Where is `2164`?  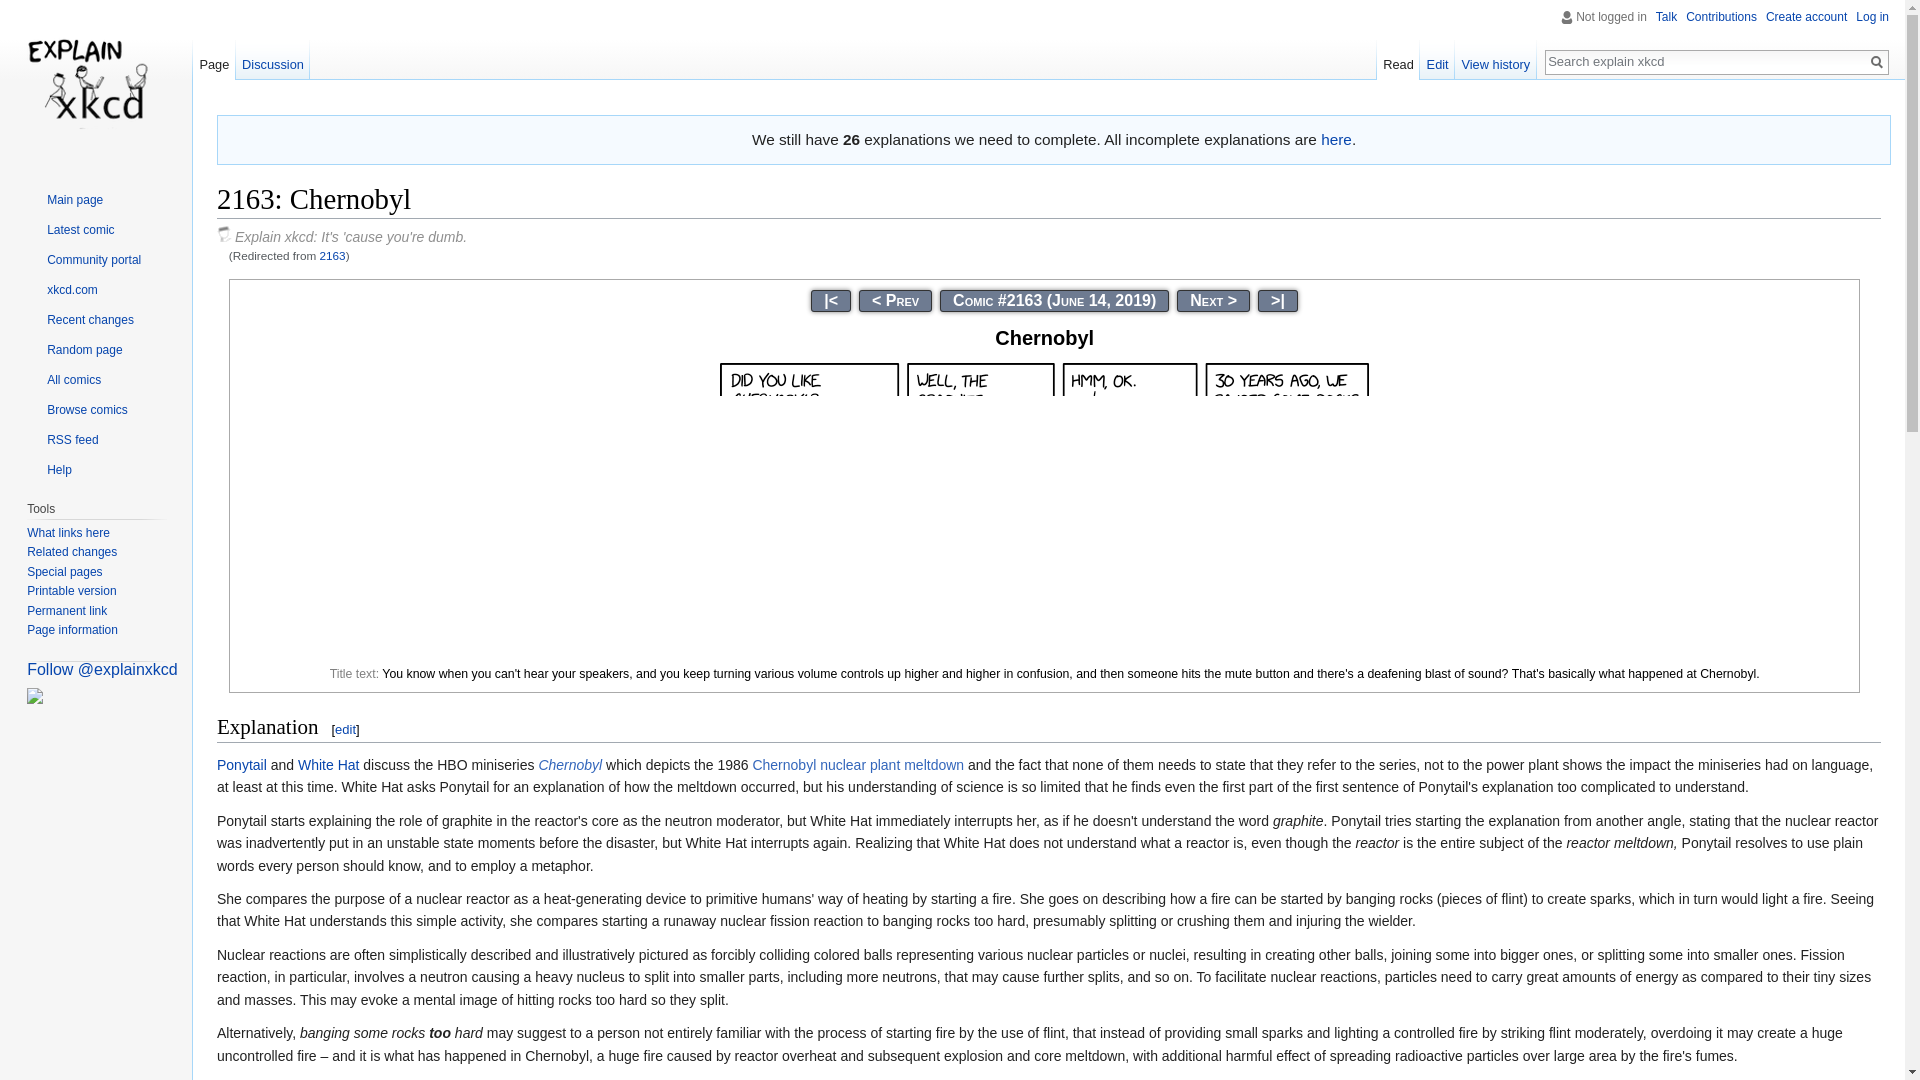
2164 is located at coordinates (1214, 300).